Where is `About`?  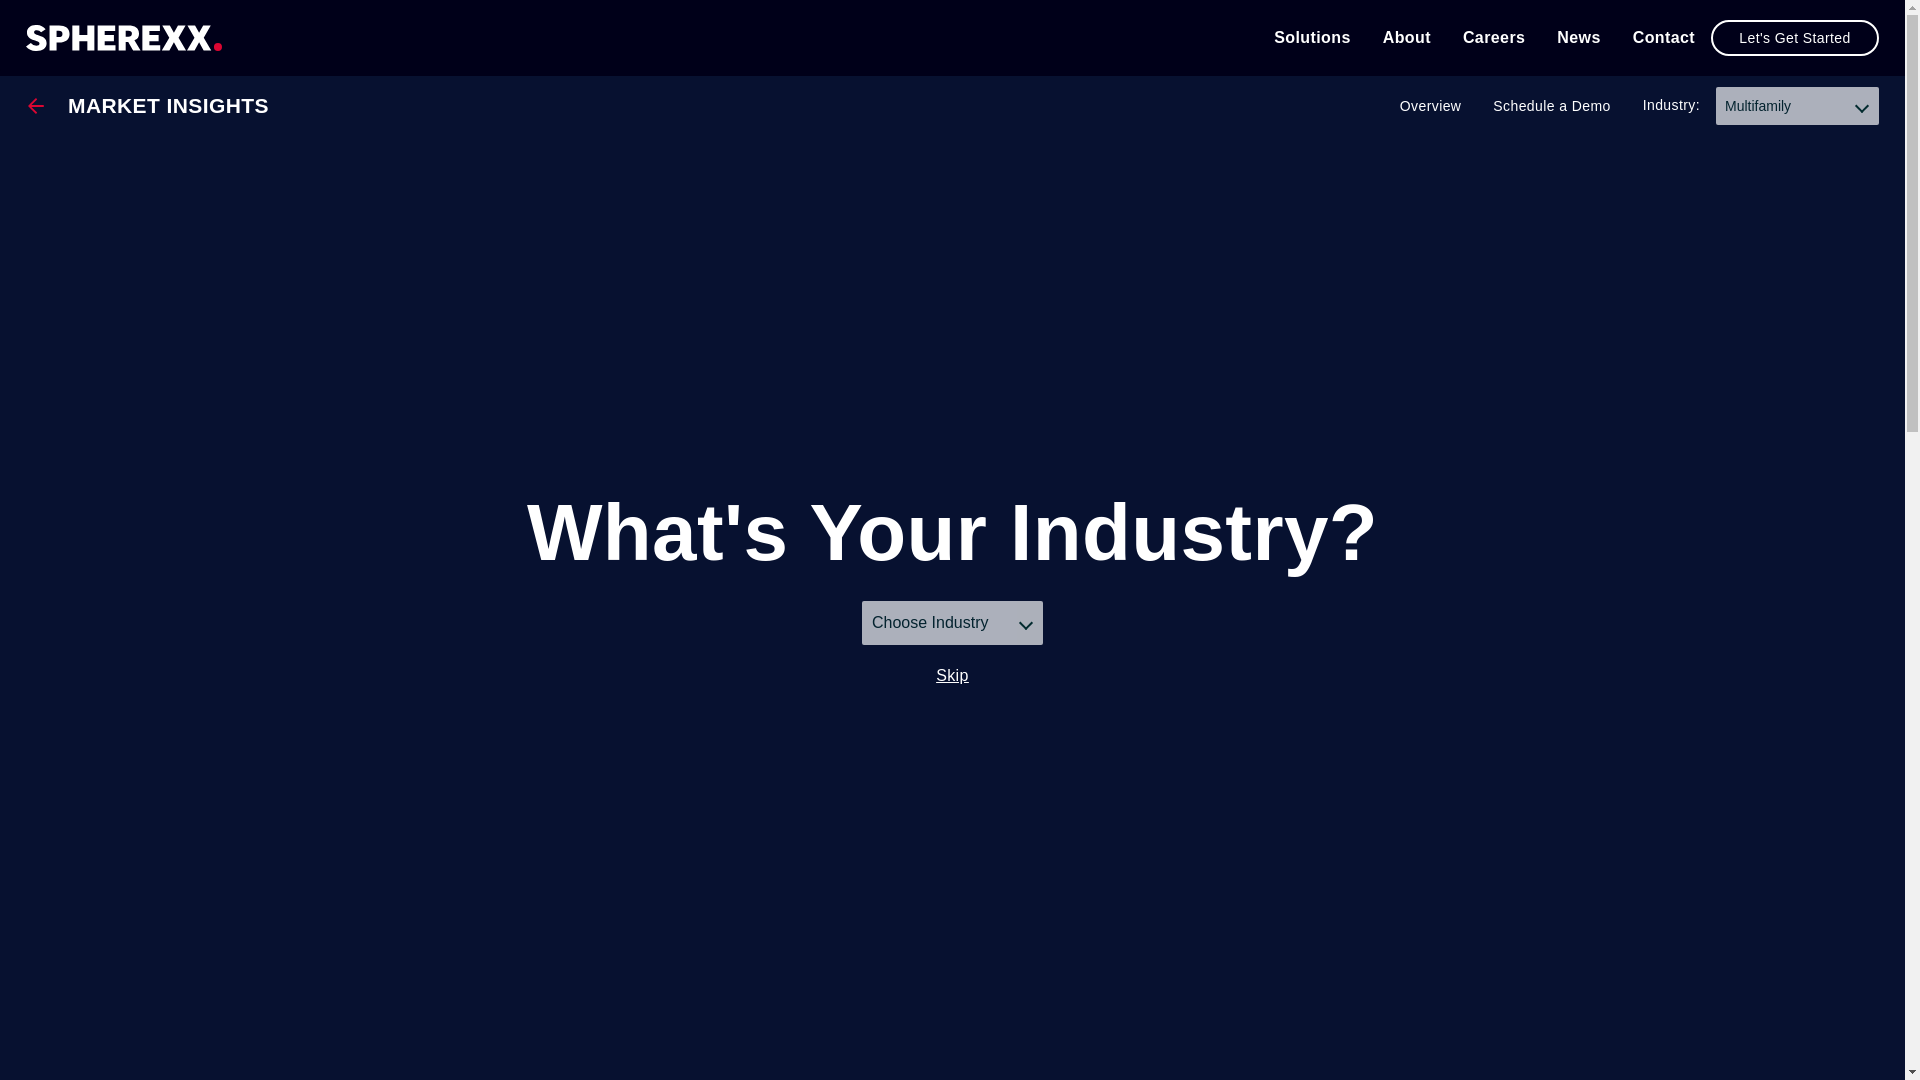
About is located at coordinates (1406, 38).